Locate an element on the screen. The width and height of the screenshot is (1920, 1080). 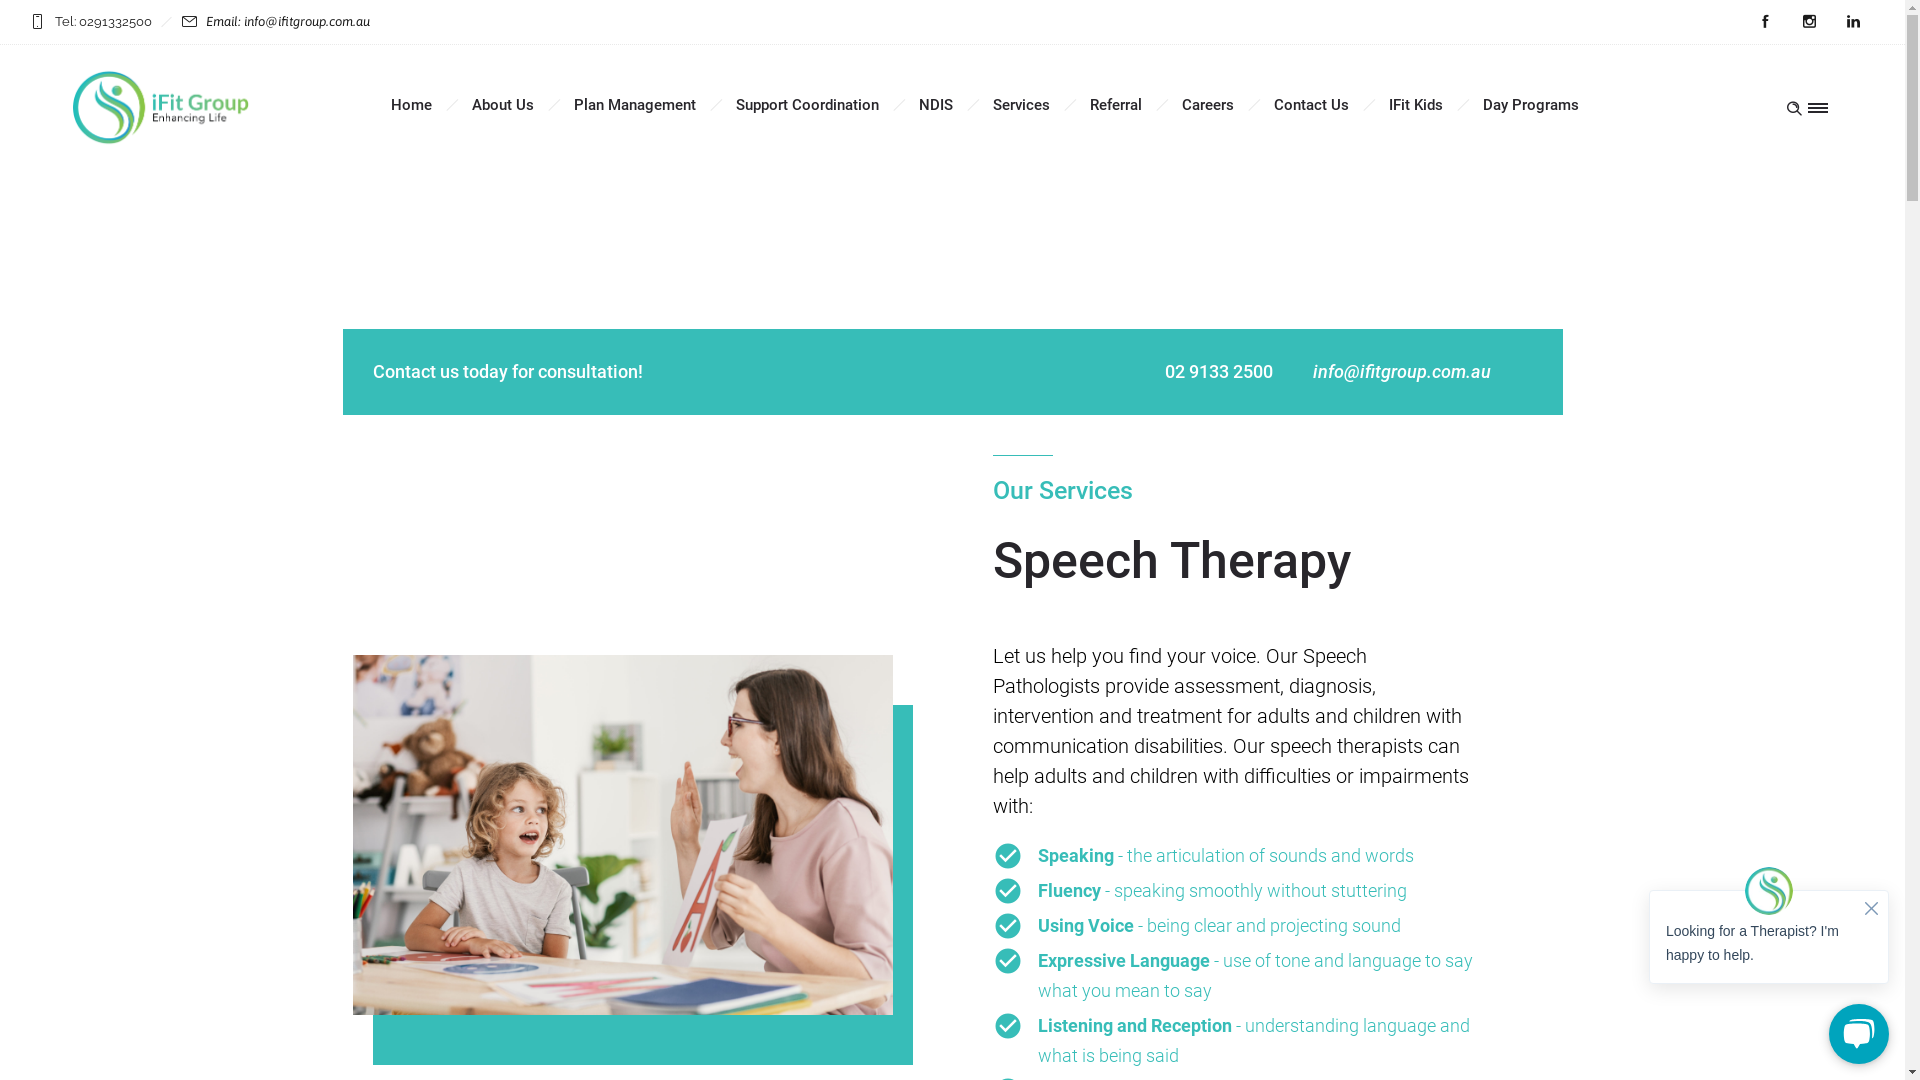
Careers is located at coordinates (1208, 105).